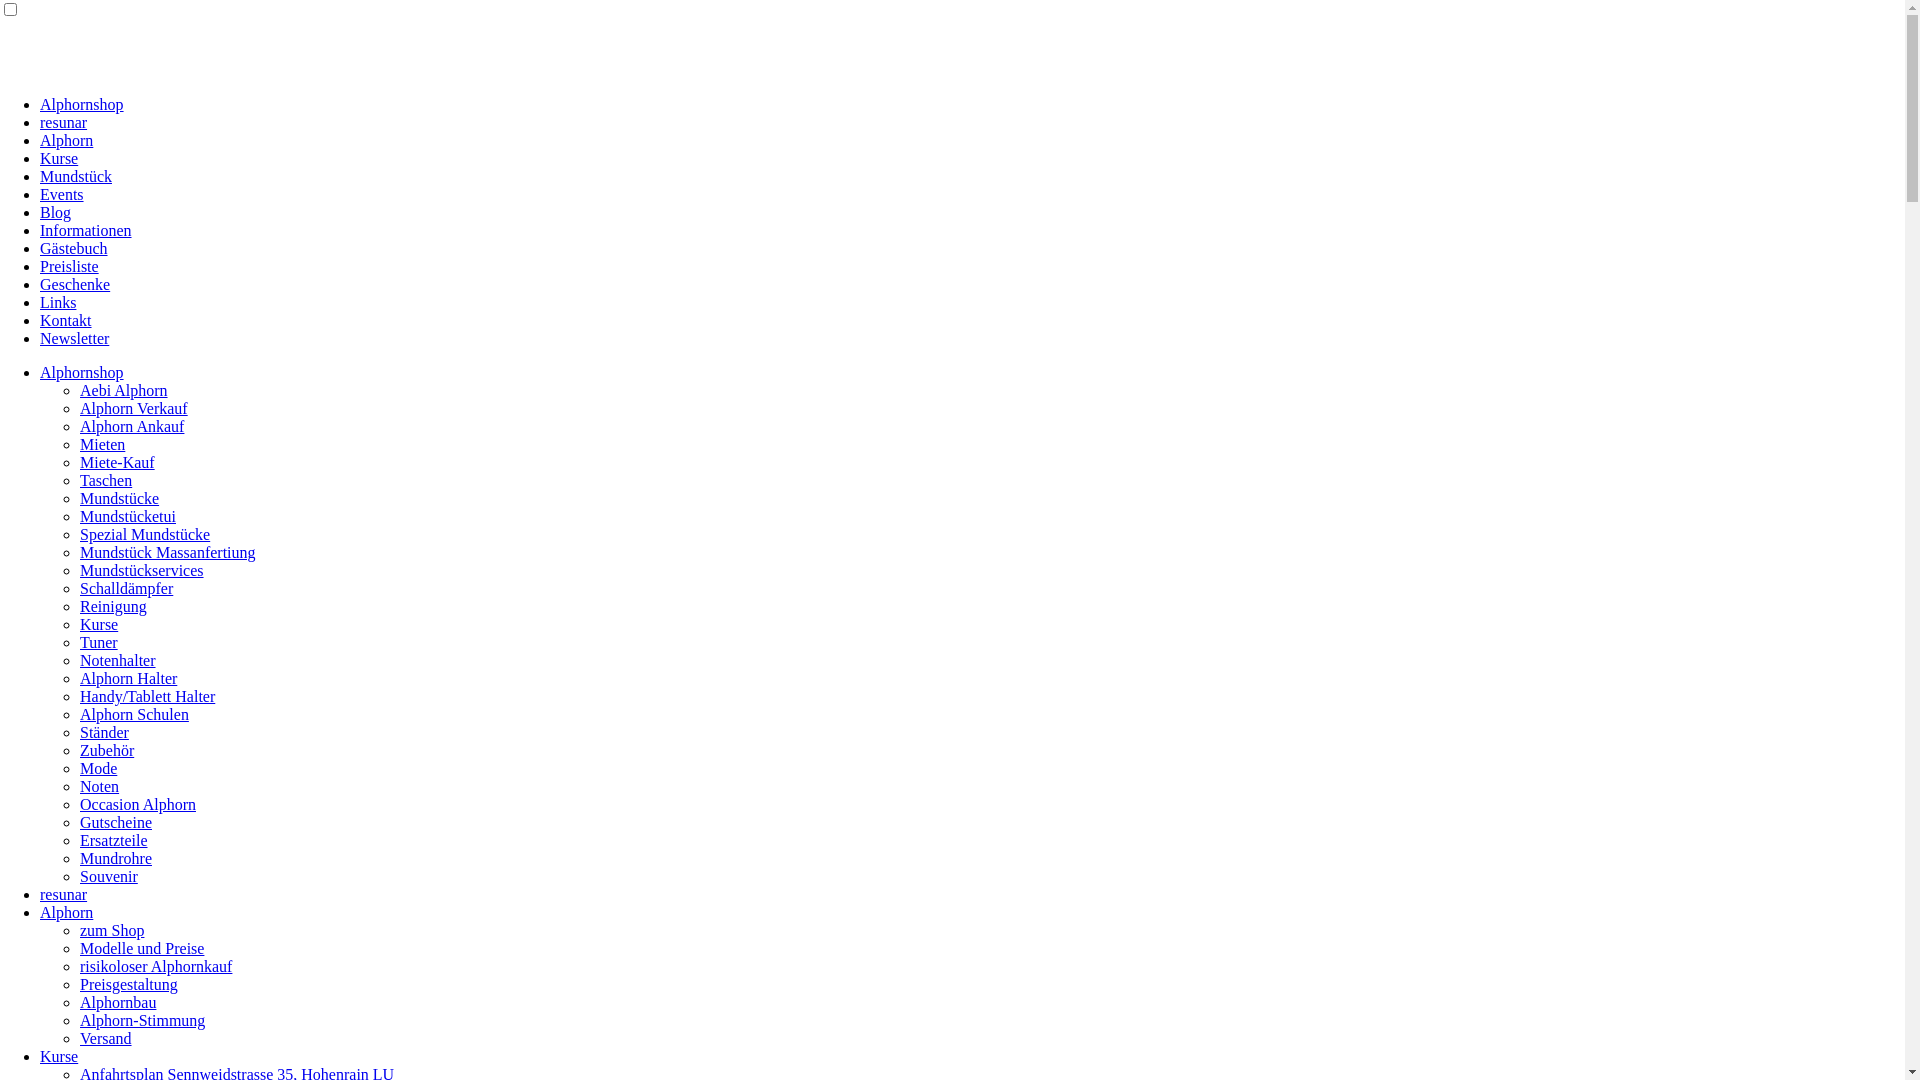  I want to click on Preisgestaltung, so click(129, 984).